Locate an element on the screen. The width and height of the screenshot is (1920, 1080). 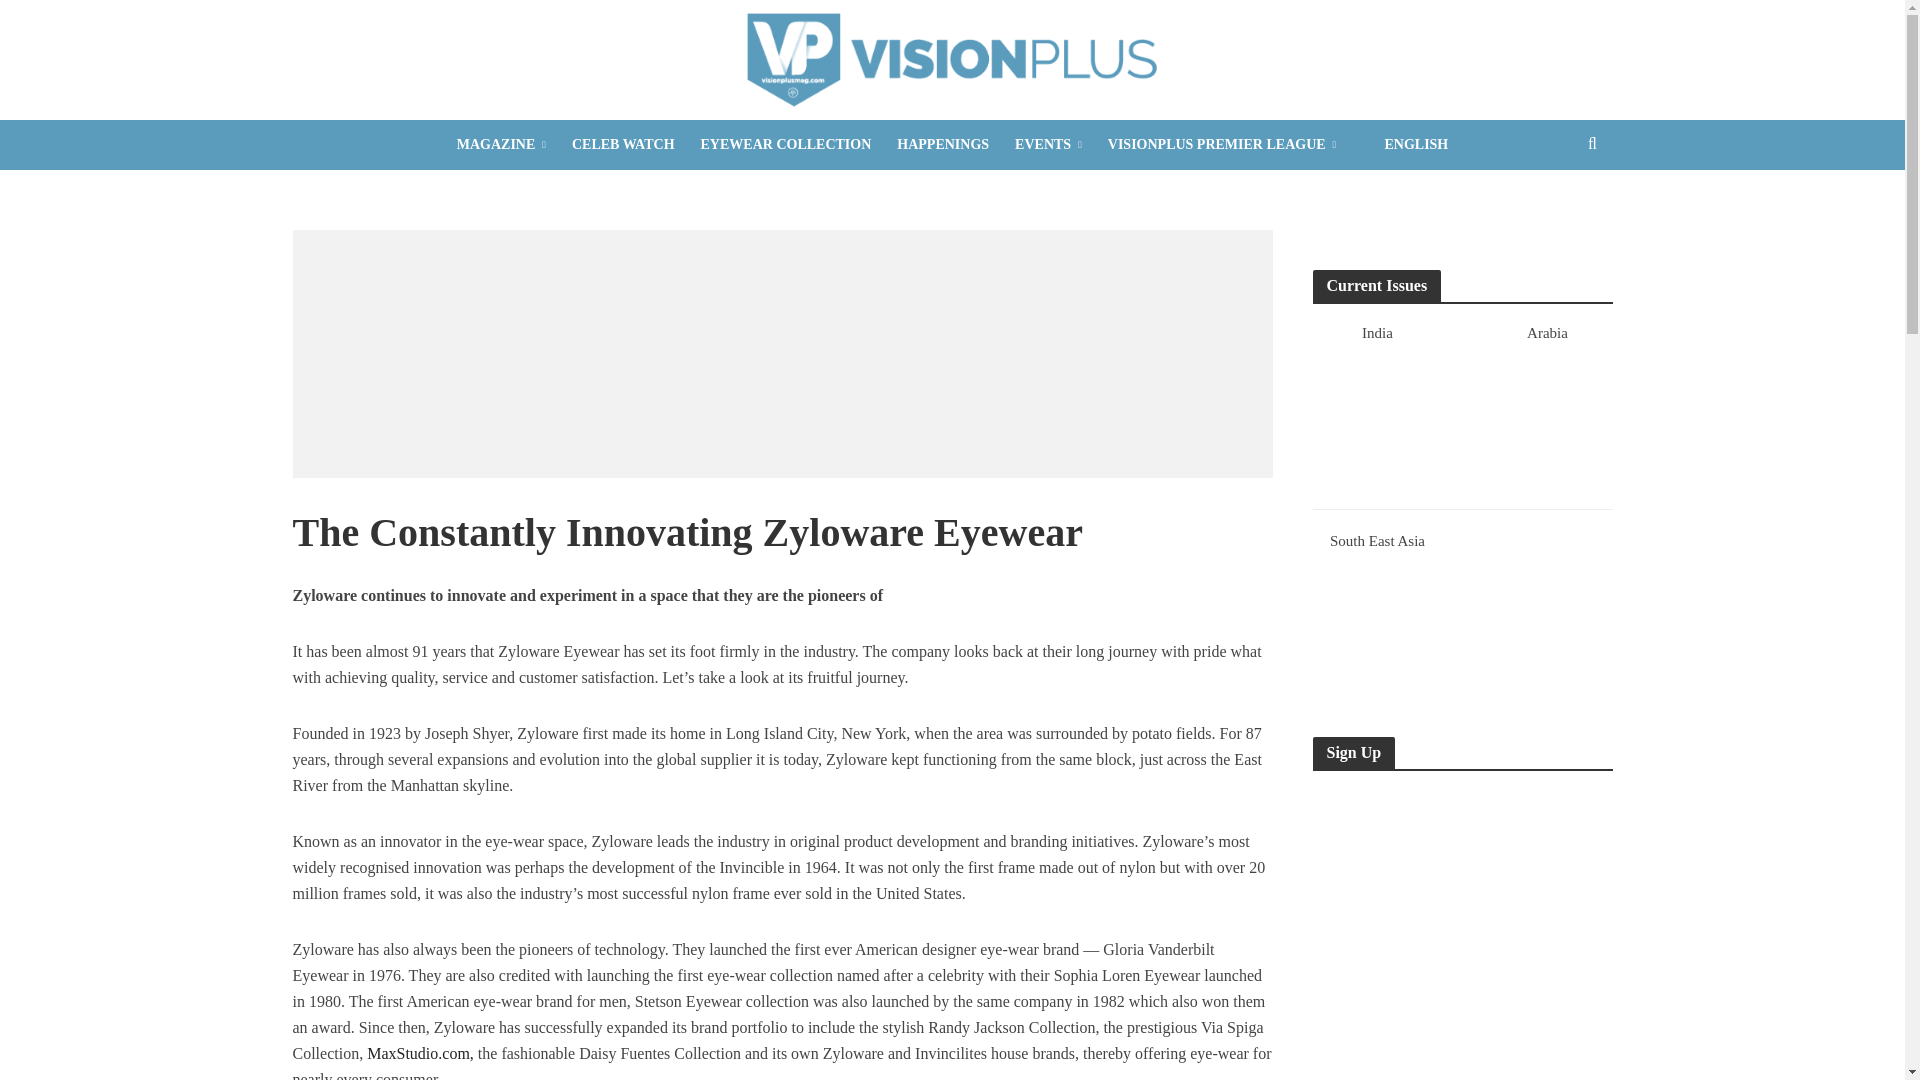
EVENTS is located at coordinates (1048, 144).